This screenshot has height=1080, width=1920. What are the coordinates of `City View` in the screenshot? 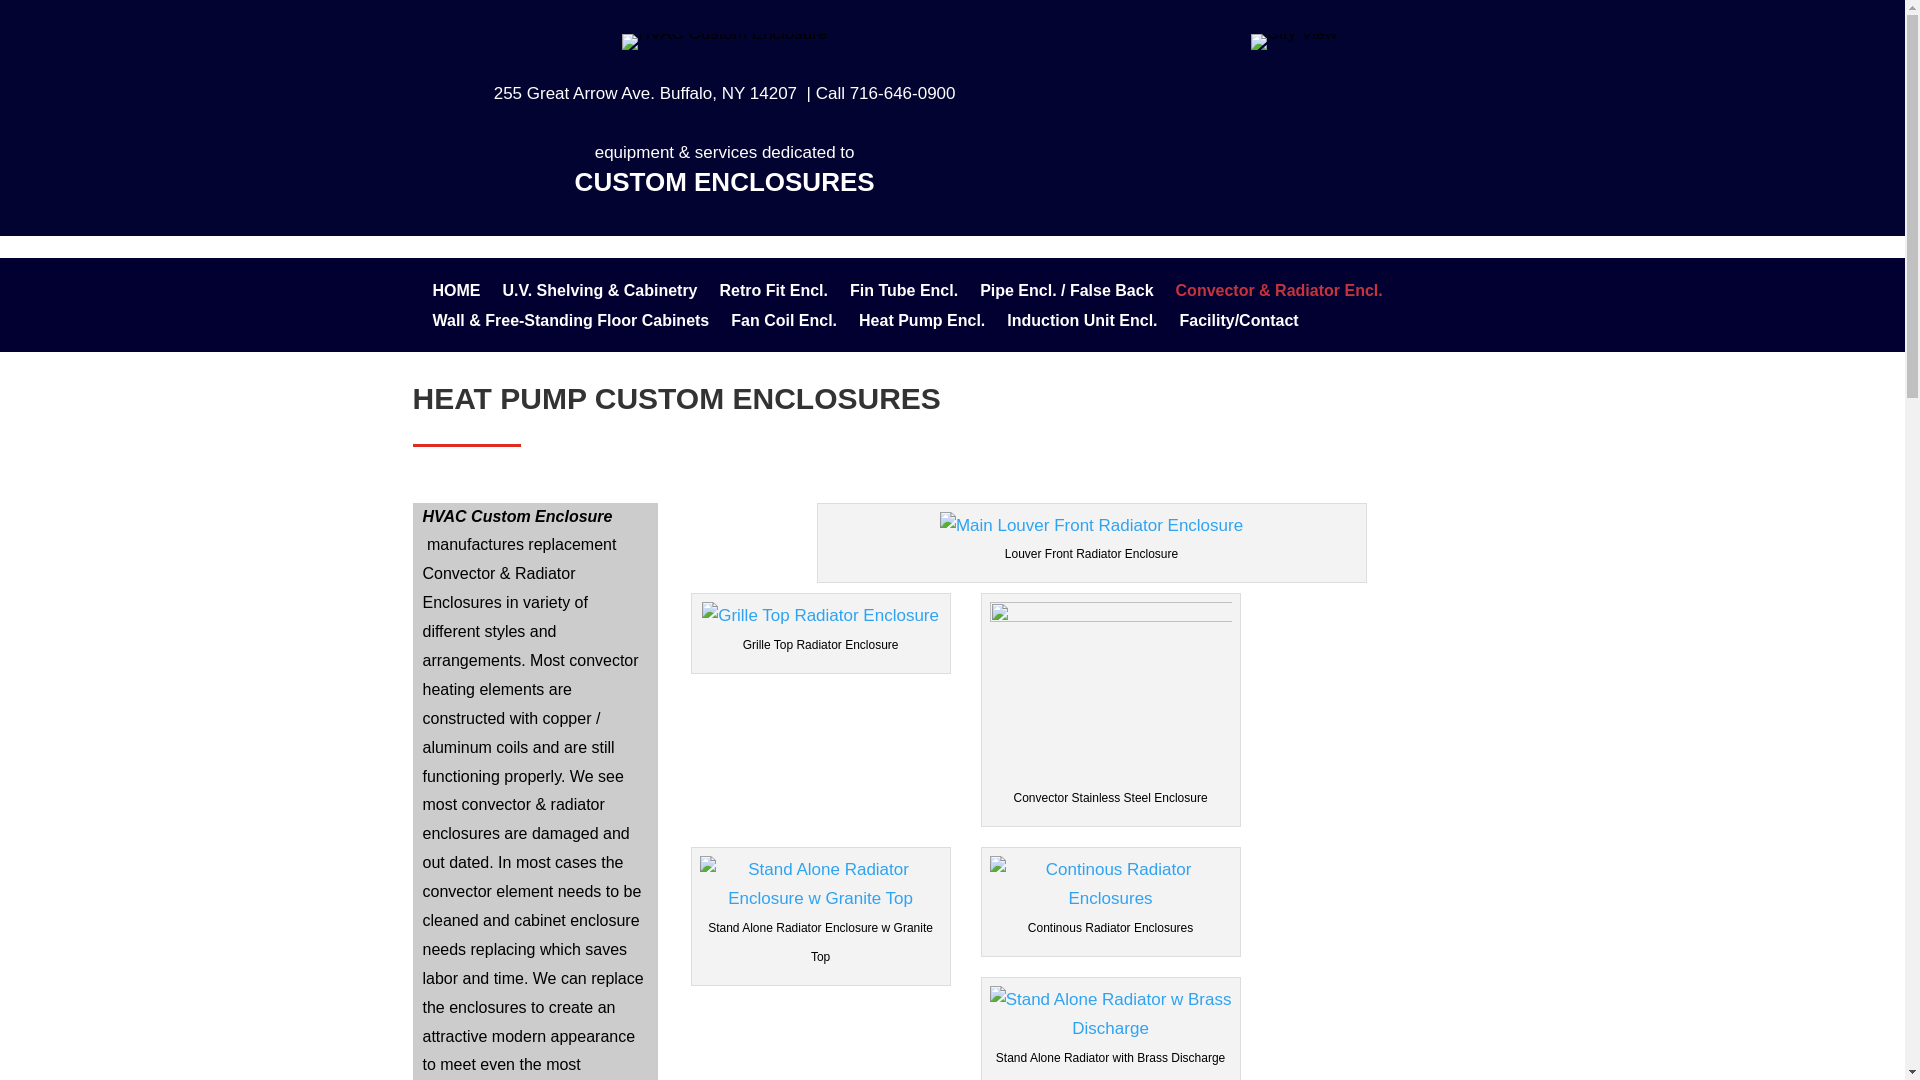 It's located at (1294, 41).